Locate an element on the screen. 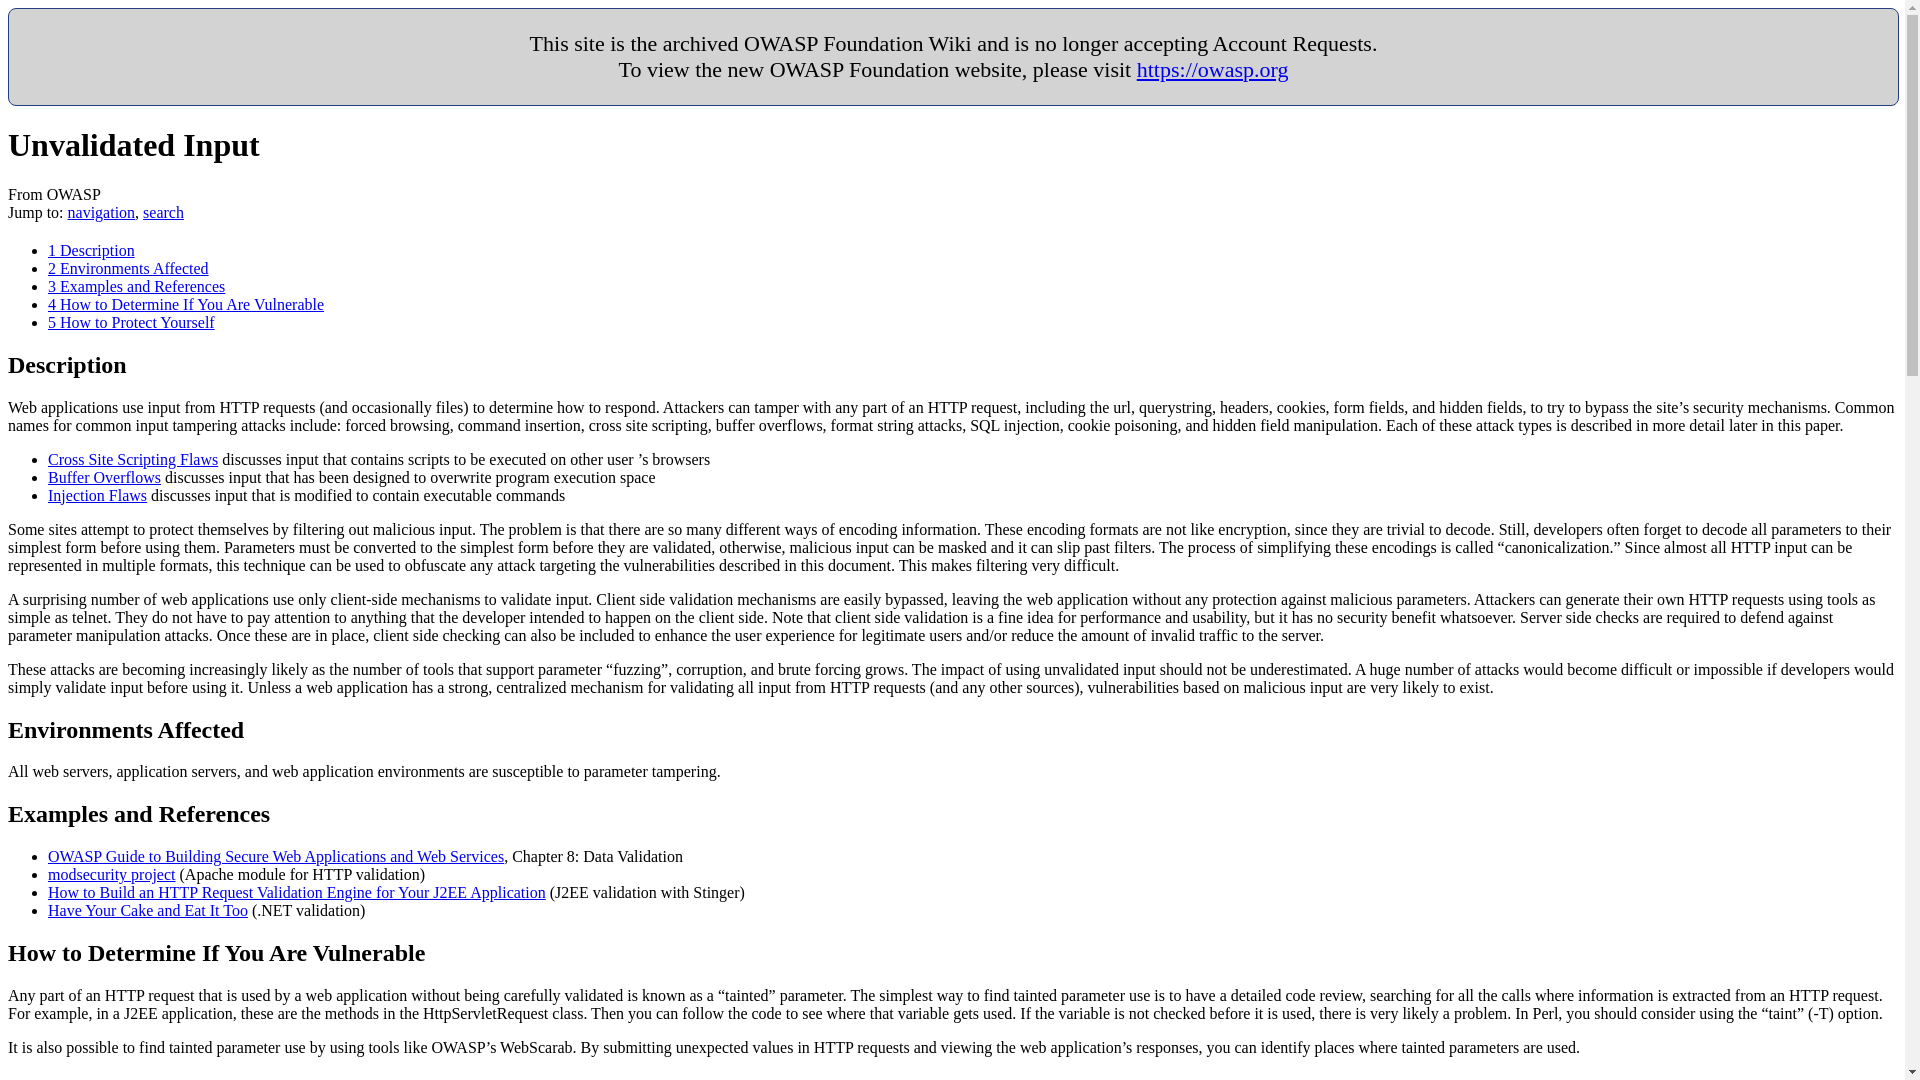 The width and height of the screenshot is (1920, 1080). 4 How to Determine If You Are Vulnerable is located at coordinates (186, 304).